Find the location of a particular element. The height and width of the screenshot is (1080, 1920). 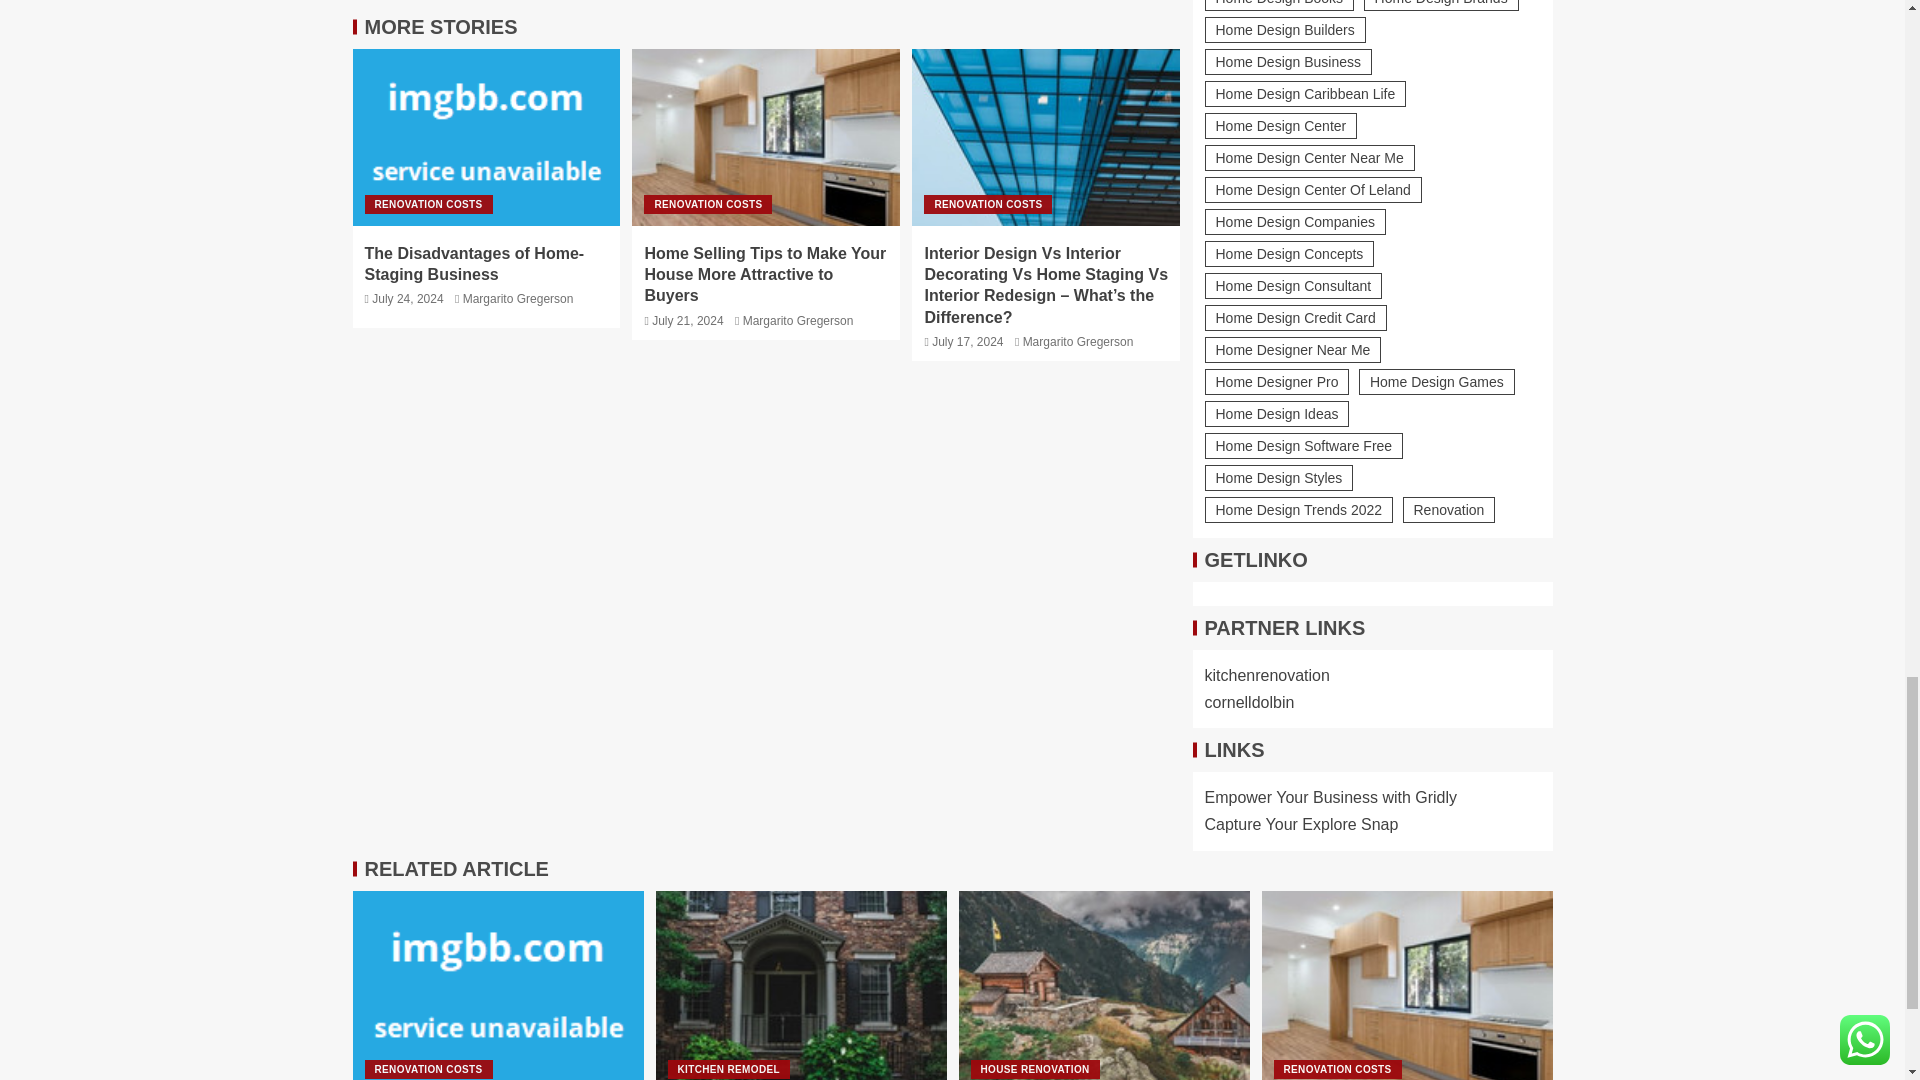

RENOVATION COSTS is located at coordinates (428, 204).